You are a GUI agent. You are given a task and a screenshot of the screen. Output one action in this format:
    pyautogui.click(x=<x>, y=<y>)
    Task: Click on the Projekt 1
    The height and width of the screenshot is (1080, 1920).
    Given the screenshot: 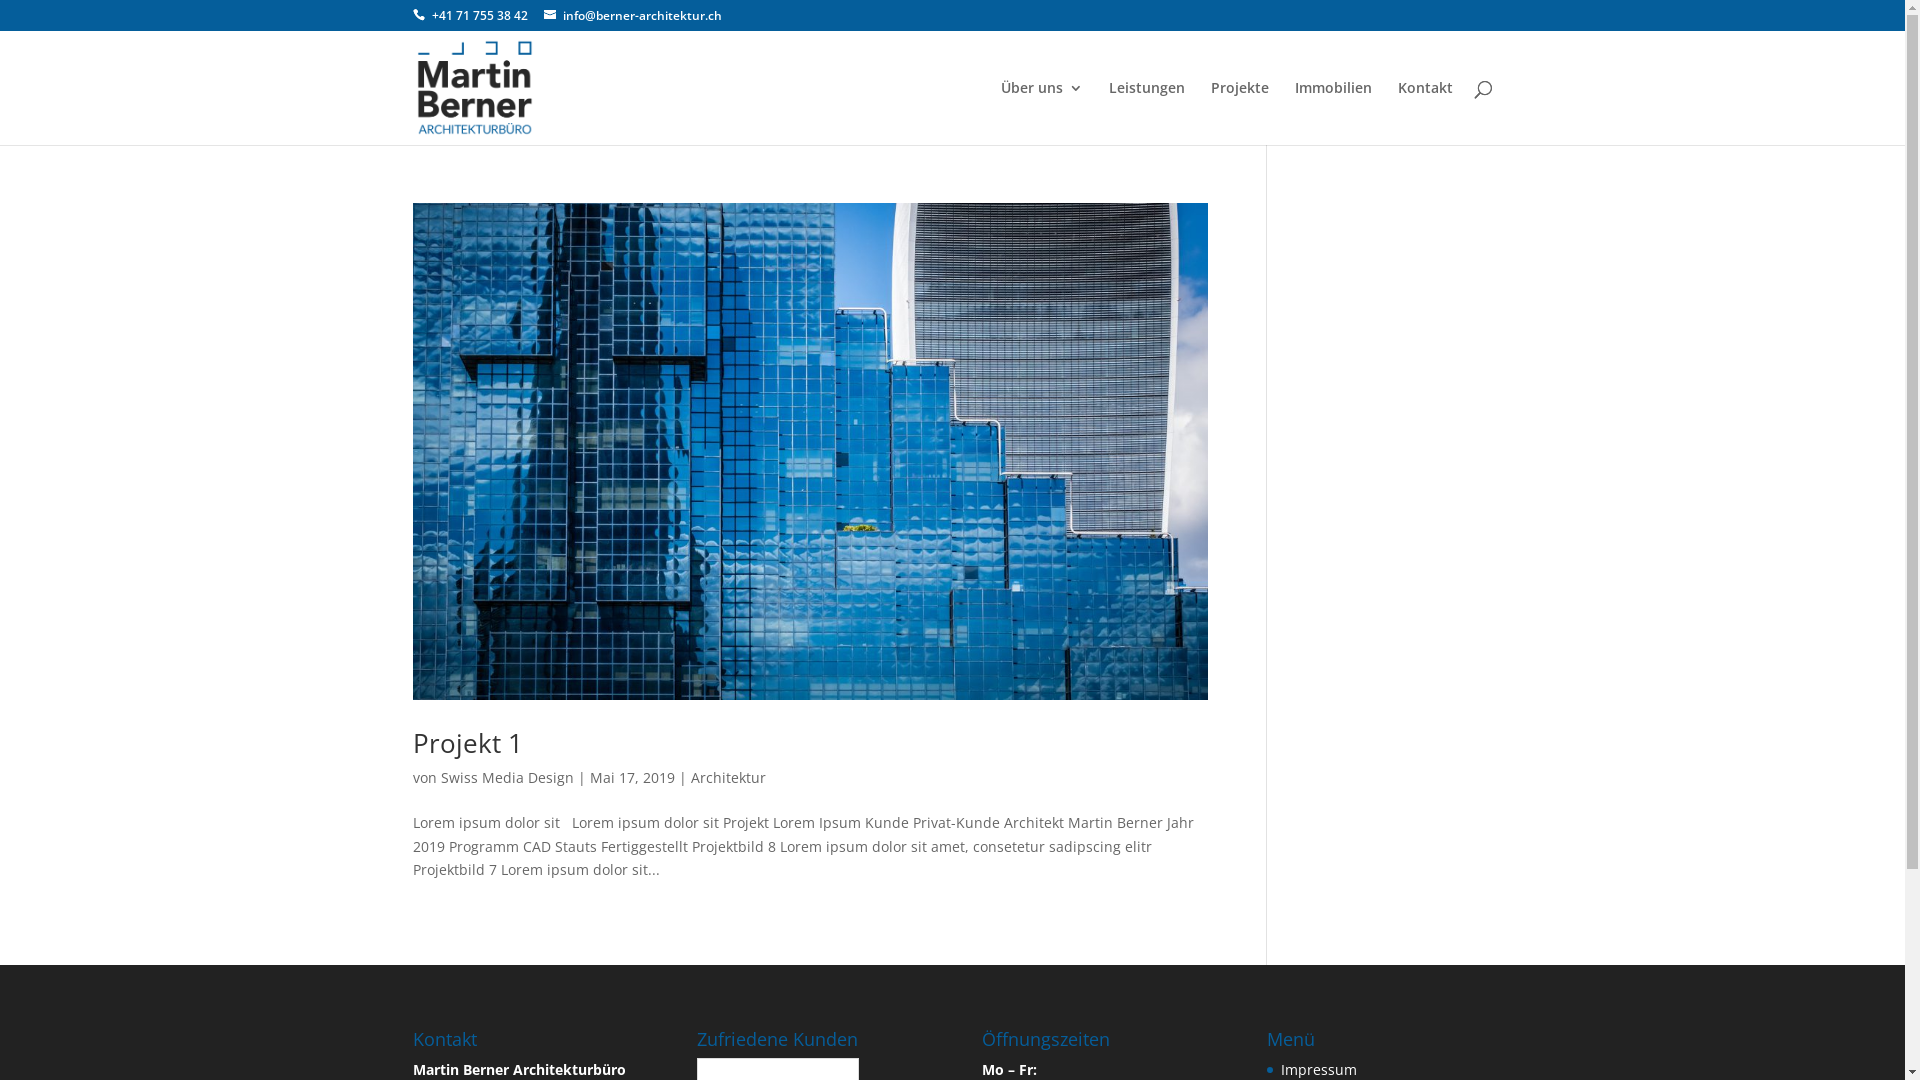 What is the action you would take?
    pyautogui.click(x=467, y=743)
    